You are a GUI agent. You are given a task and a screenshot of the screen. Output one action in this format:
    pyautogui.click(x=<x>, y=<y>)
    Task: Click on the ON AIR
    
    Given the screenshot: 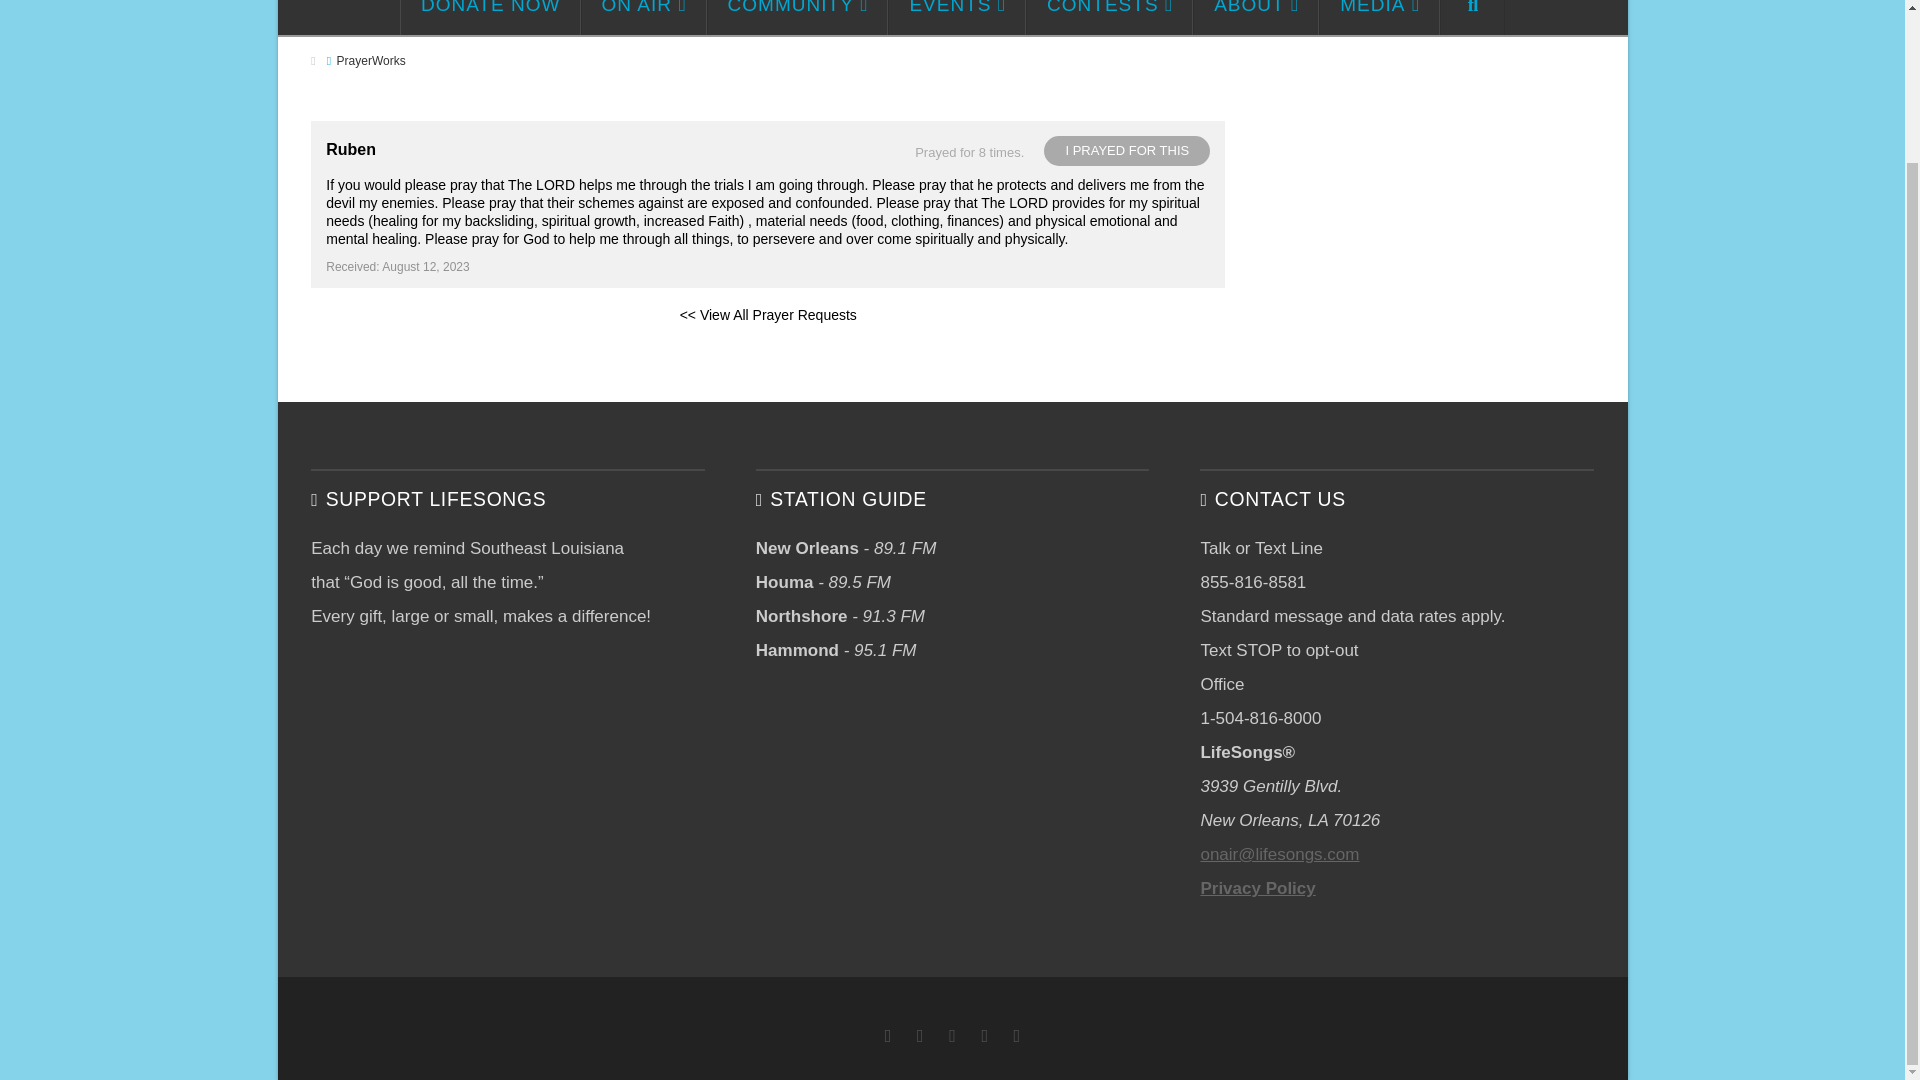 What is the action you would take?
    pyautogui.click(x=644, y=17)
    